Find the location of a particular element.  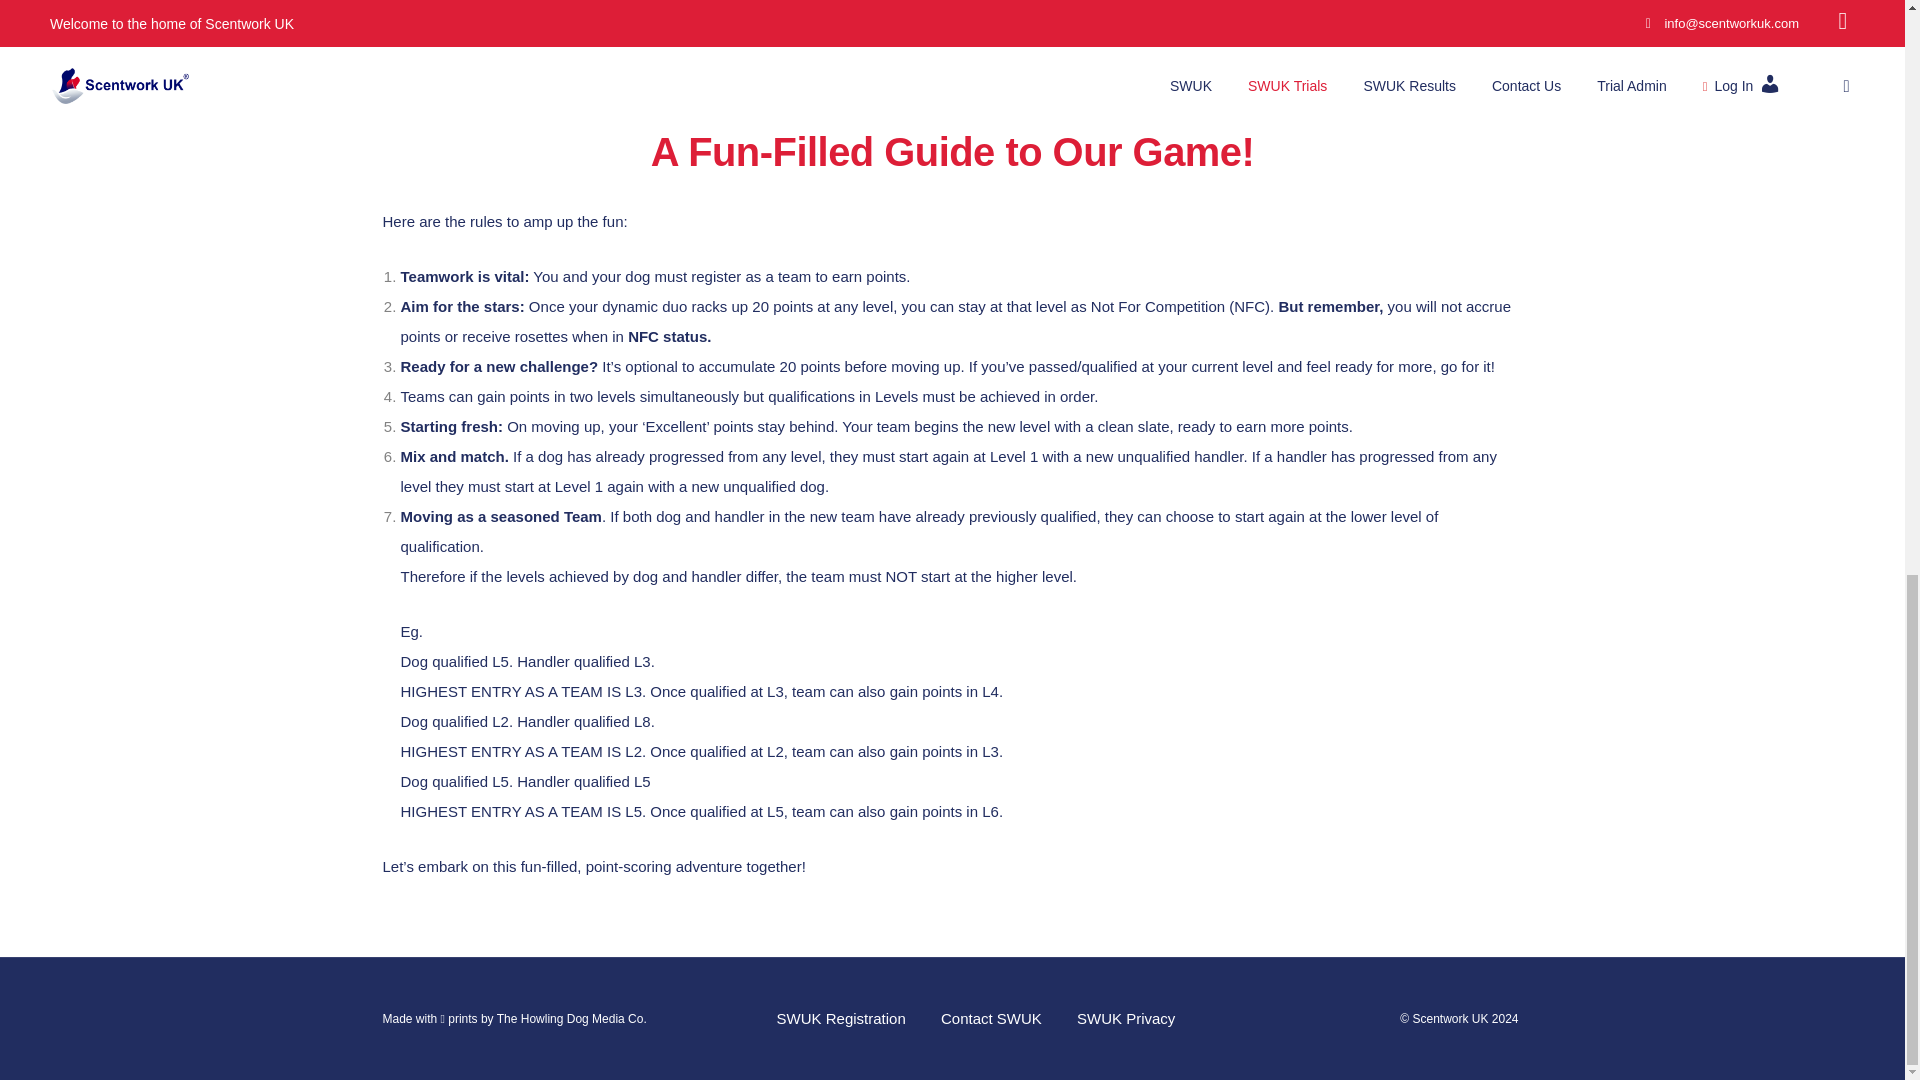

SWUK Registration is located at coordinates (842, 1018).